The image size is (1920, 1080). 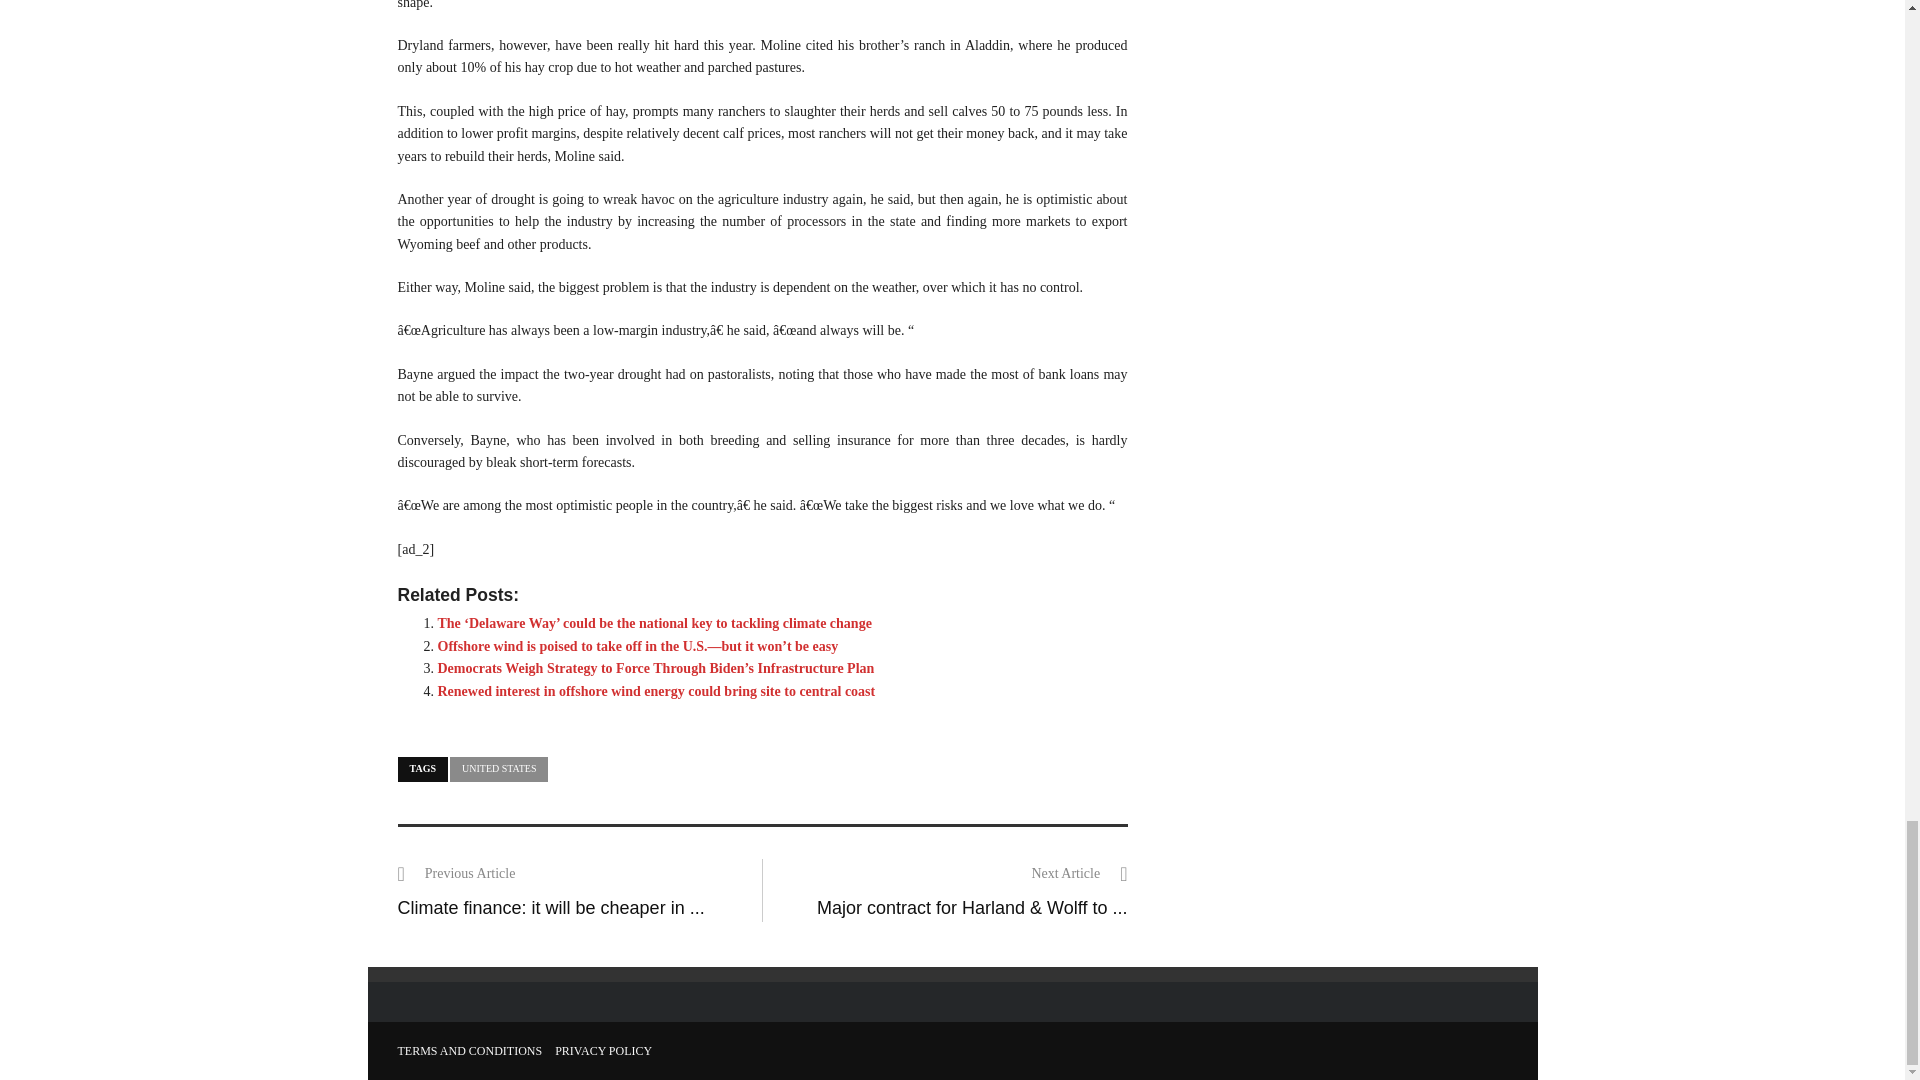 I want to click on View all posts tagged united states, so click(x=498, y=769).